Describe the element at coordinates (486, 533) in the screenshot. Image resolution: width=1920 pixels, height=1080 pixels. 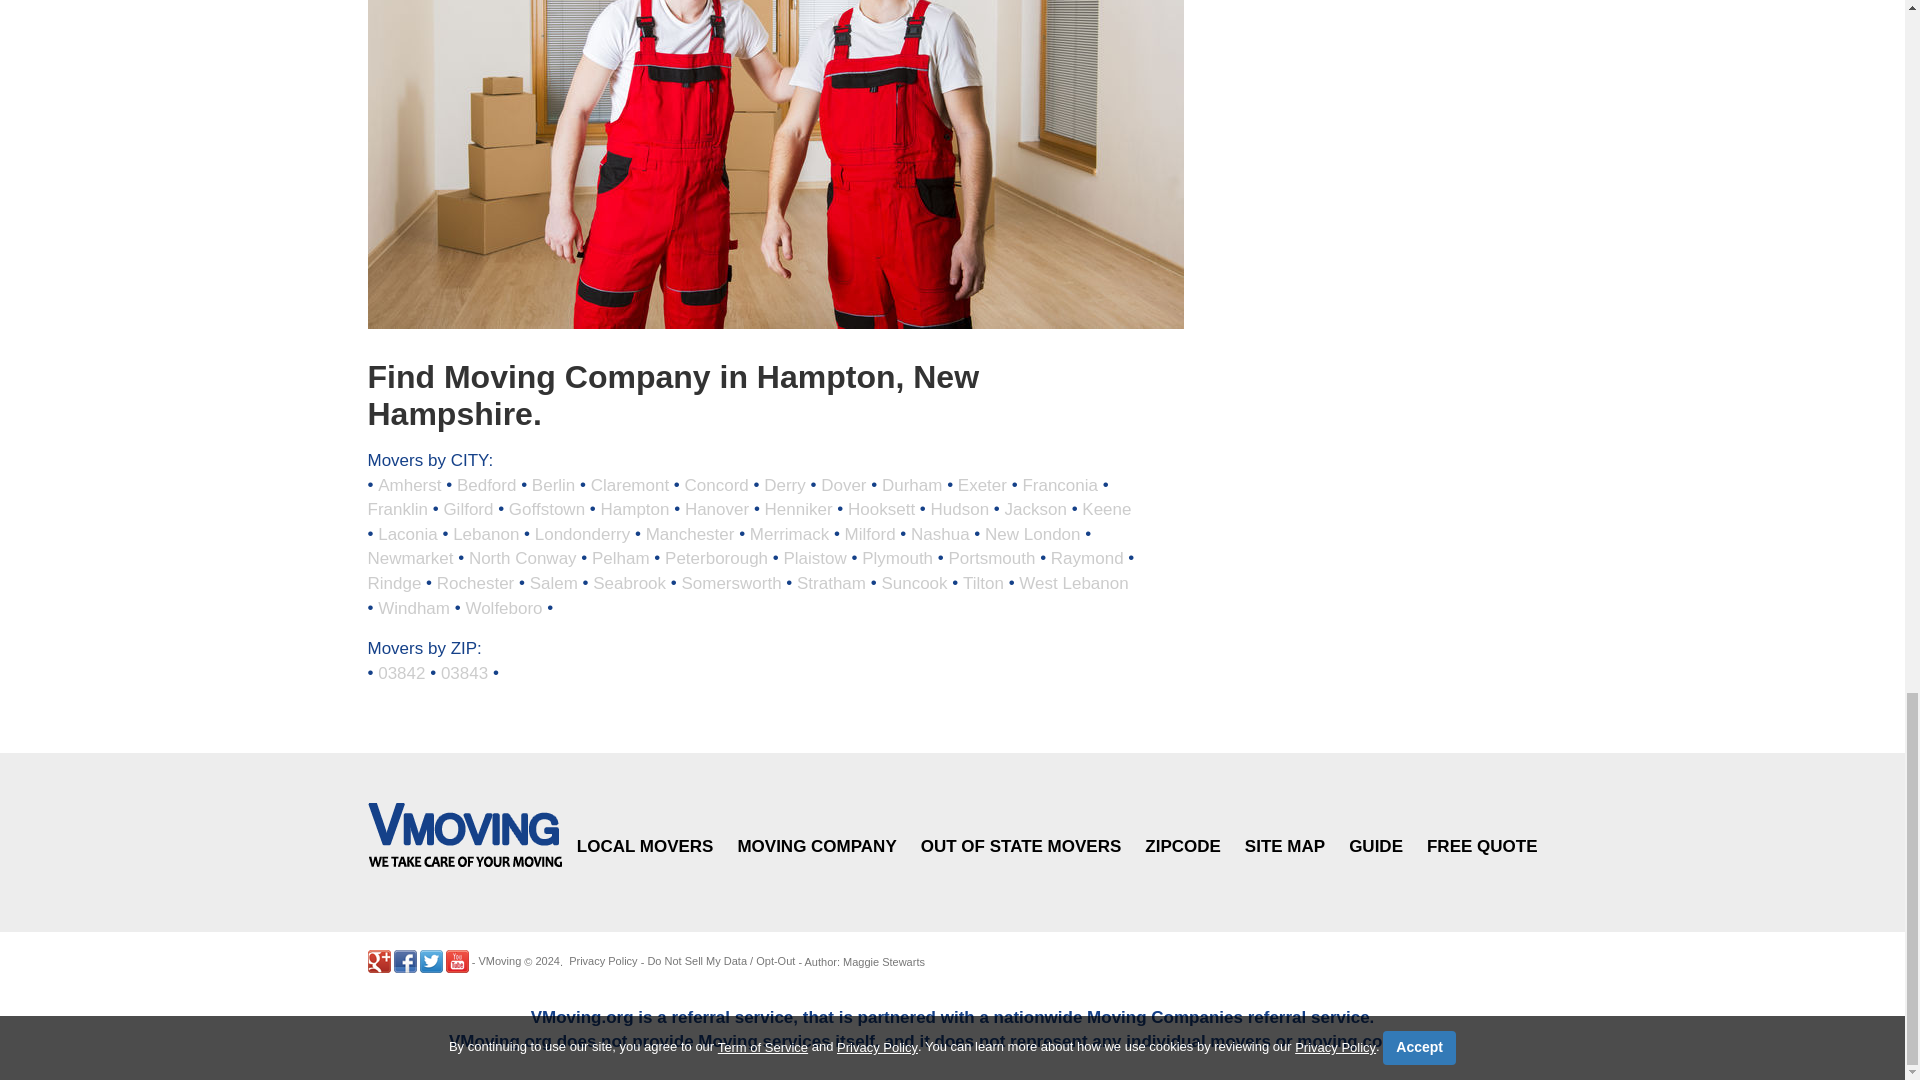
I see `Lebanon` at that location.